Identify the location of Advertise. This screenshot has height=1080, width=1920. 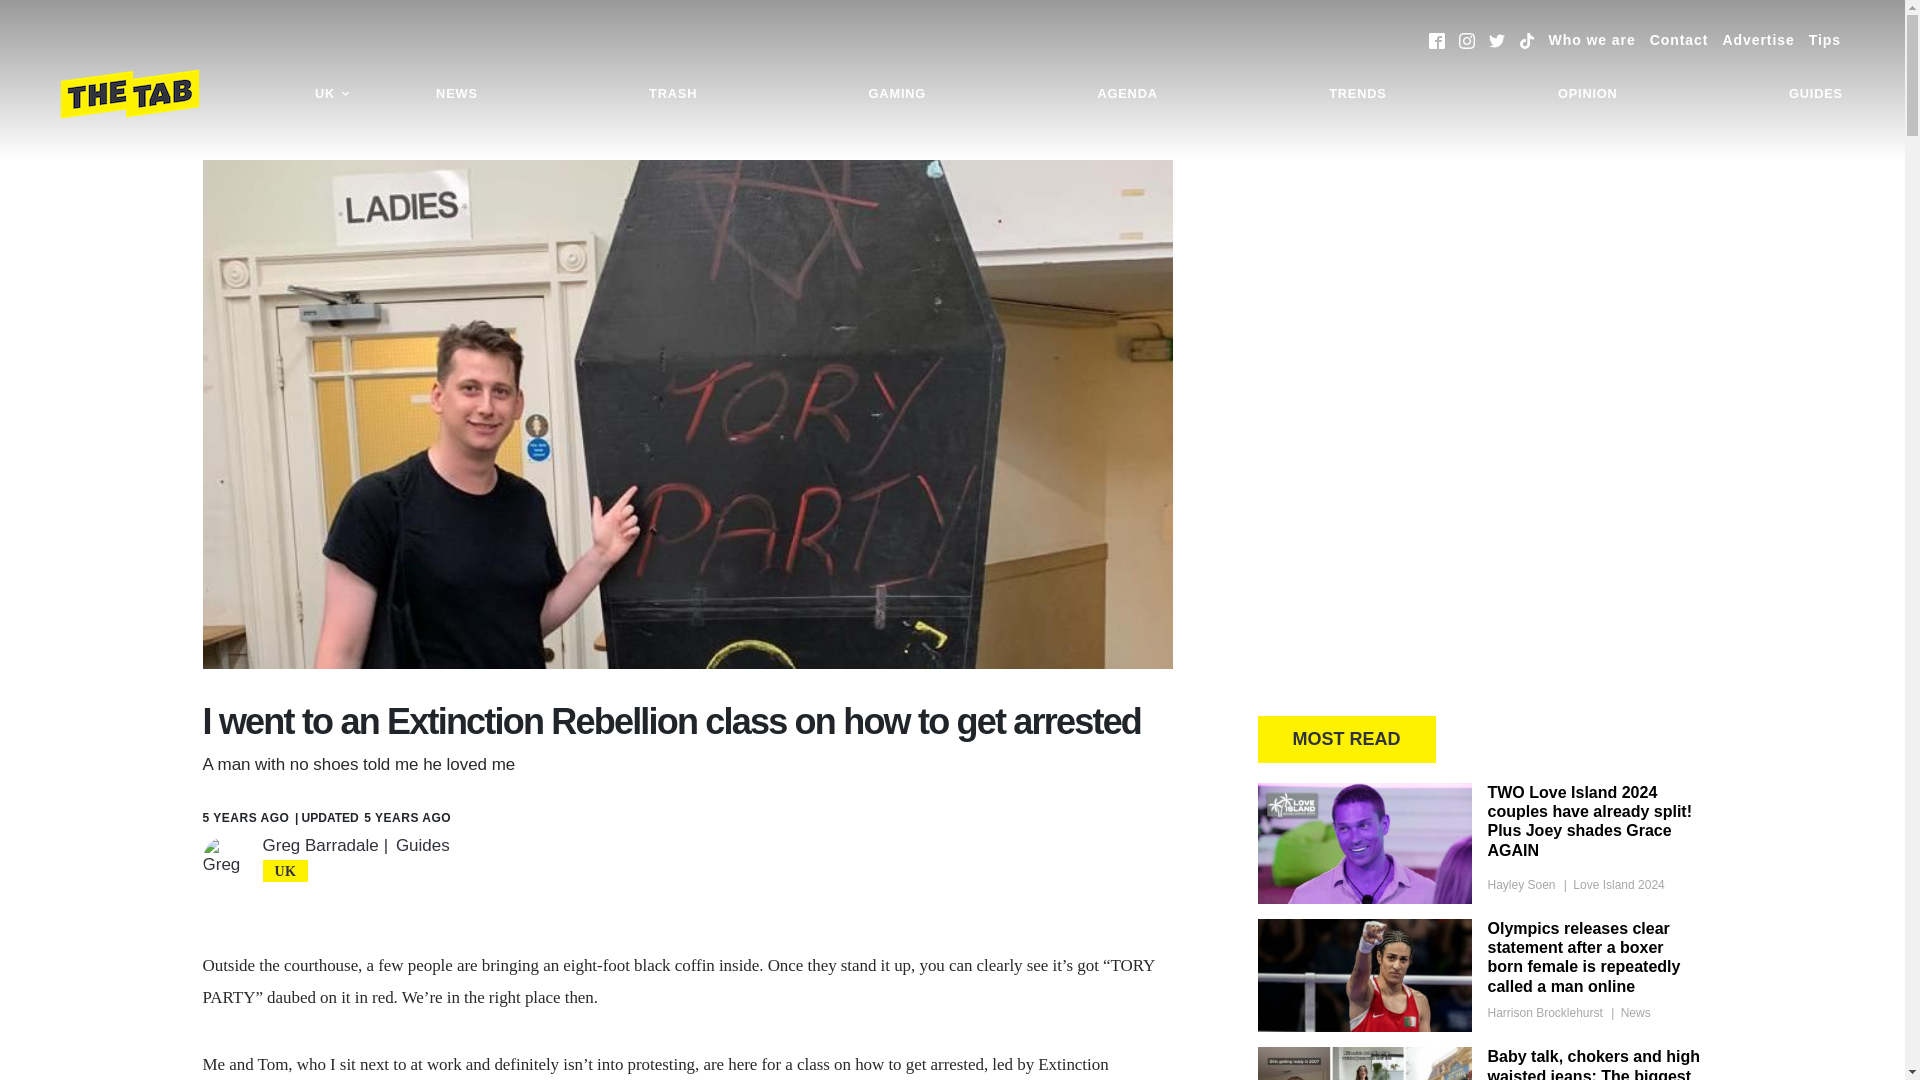
(1758, 40).